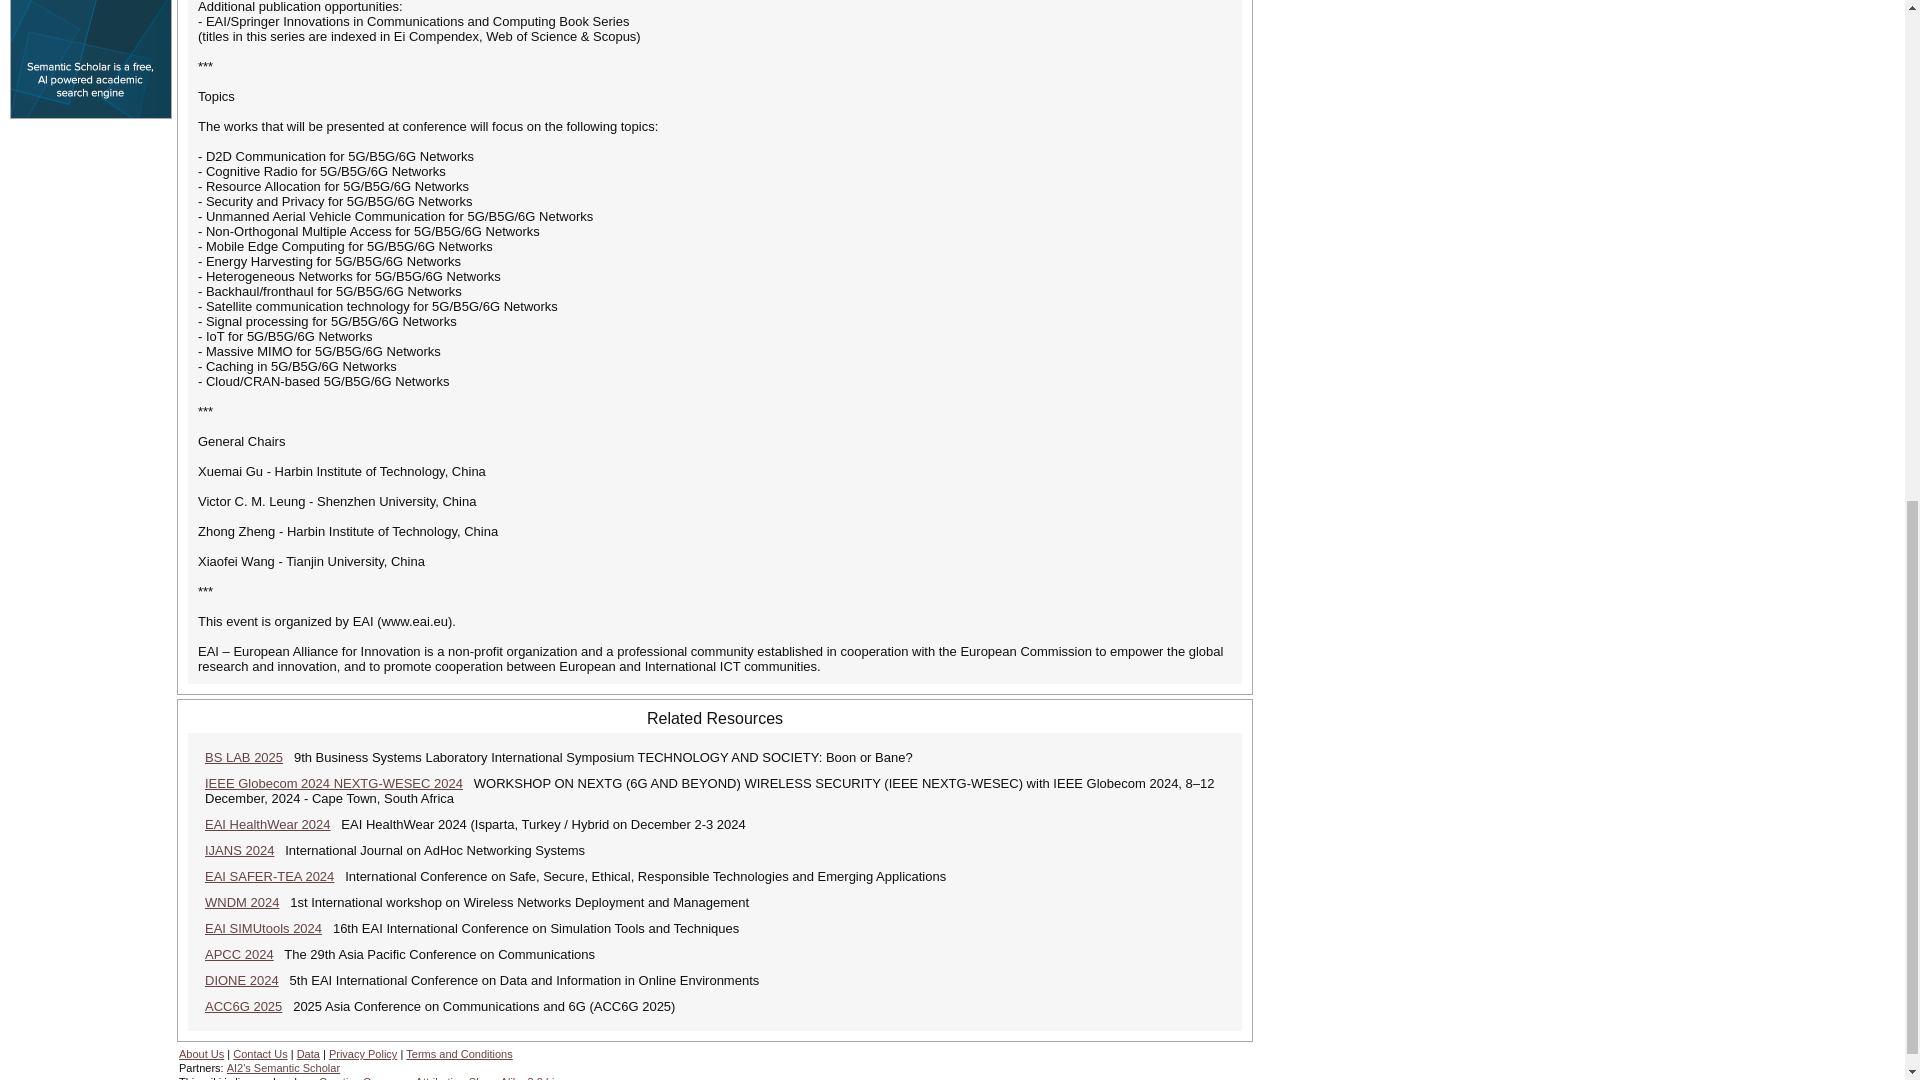 The width and height of the screenshot is (1920, 1080). What do you see at coordinates (334, 783) in the screenshot?
I see `IEEE Globecom 2024 NEXTG-WESEC 2024` at bounding box center [334, 783].